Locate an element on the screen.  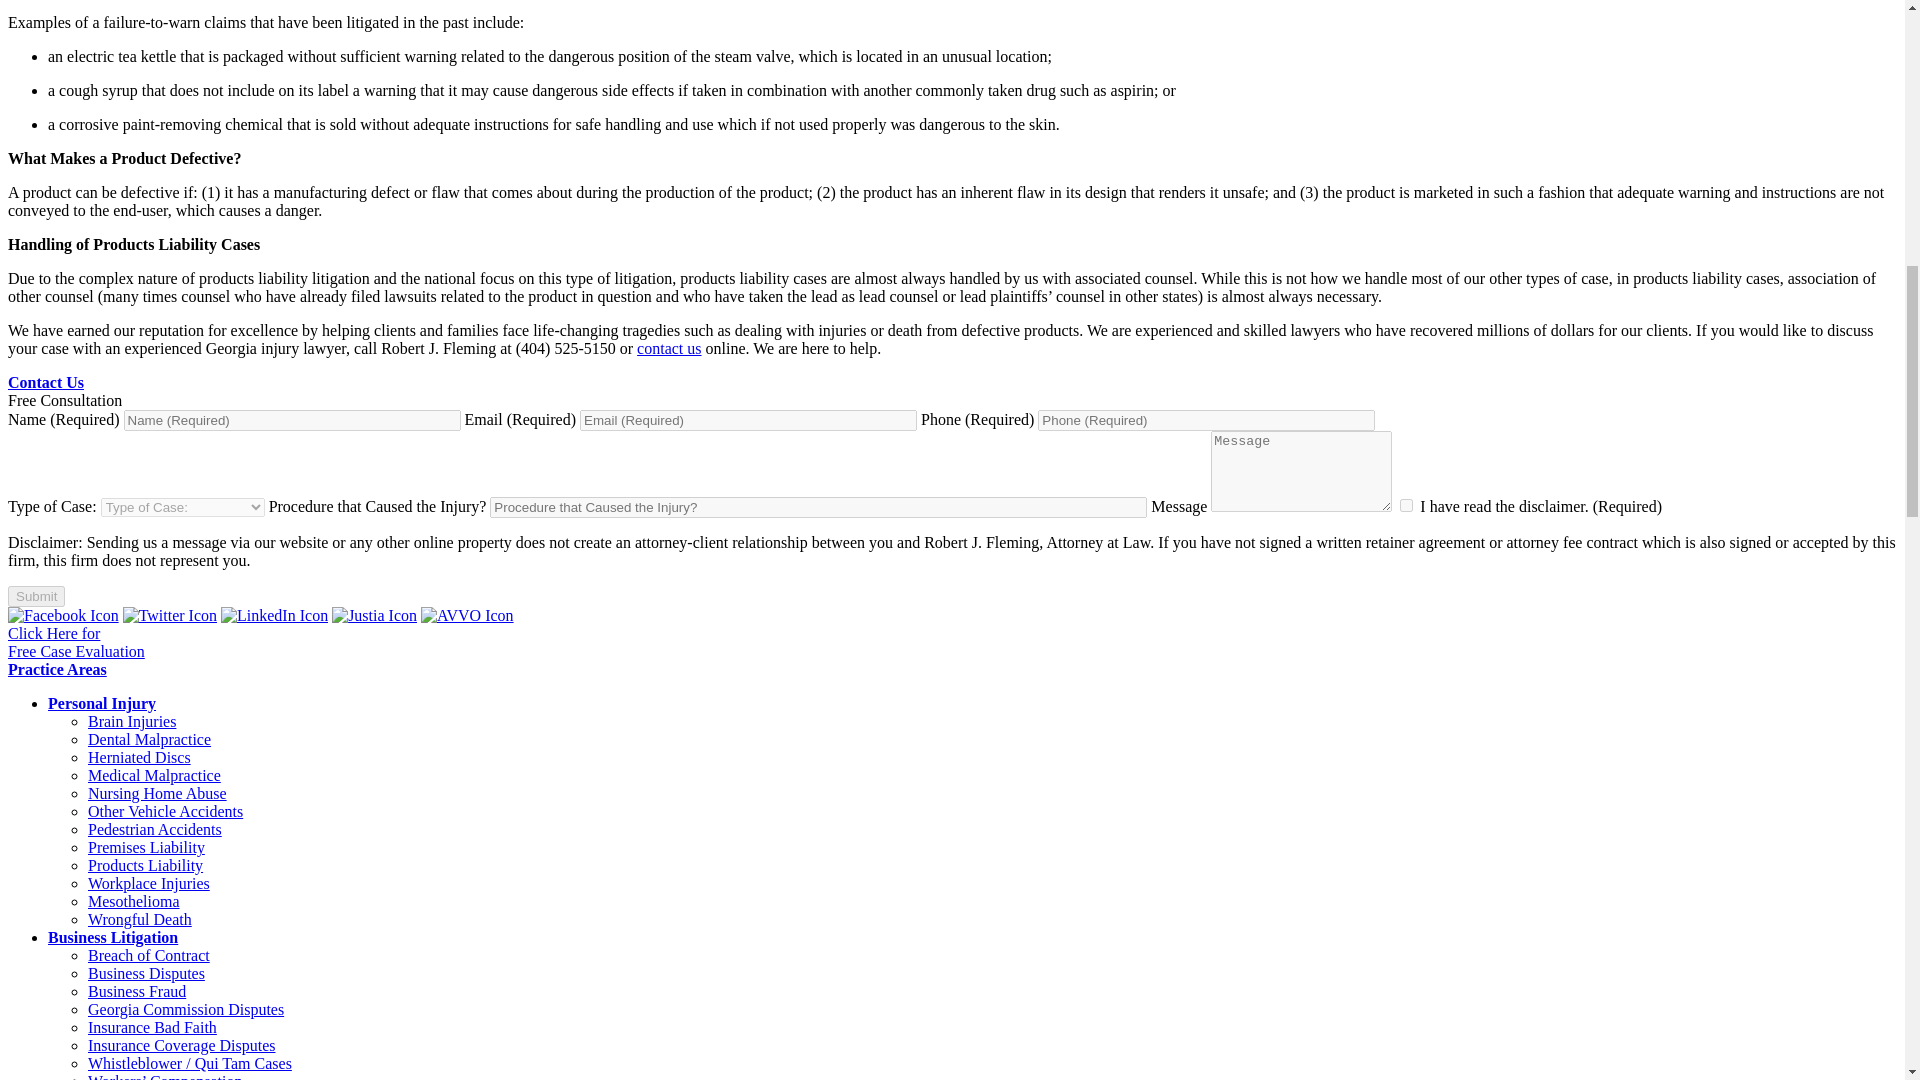
I have read the disclaimer is located at coordinates (274, 615).